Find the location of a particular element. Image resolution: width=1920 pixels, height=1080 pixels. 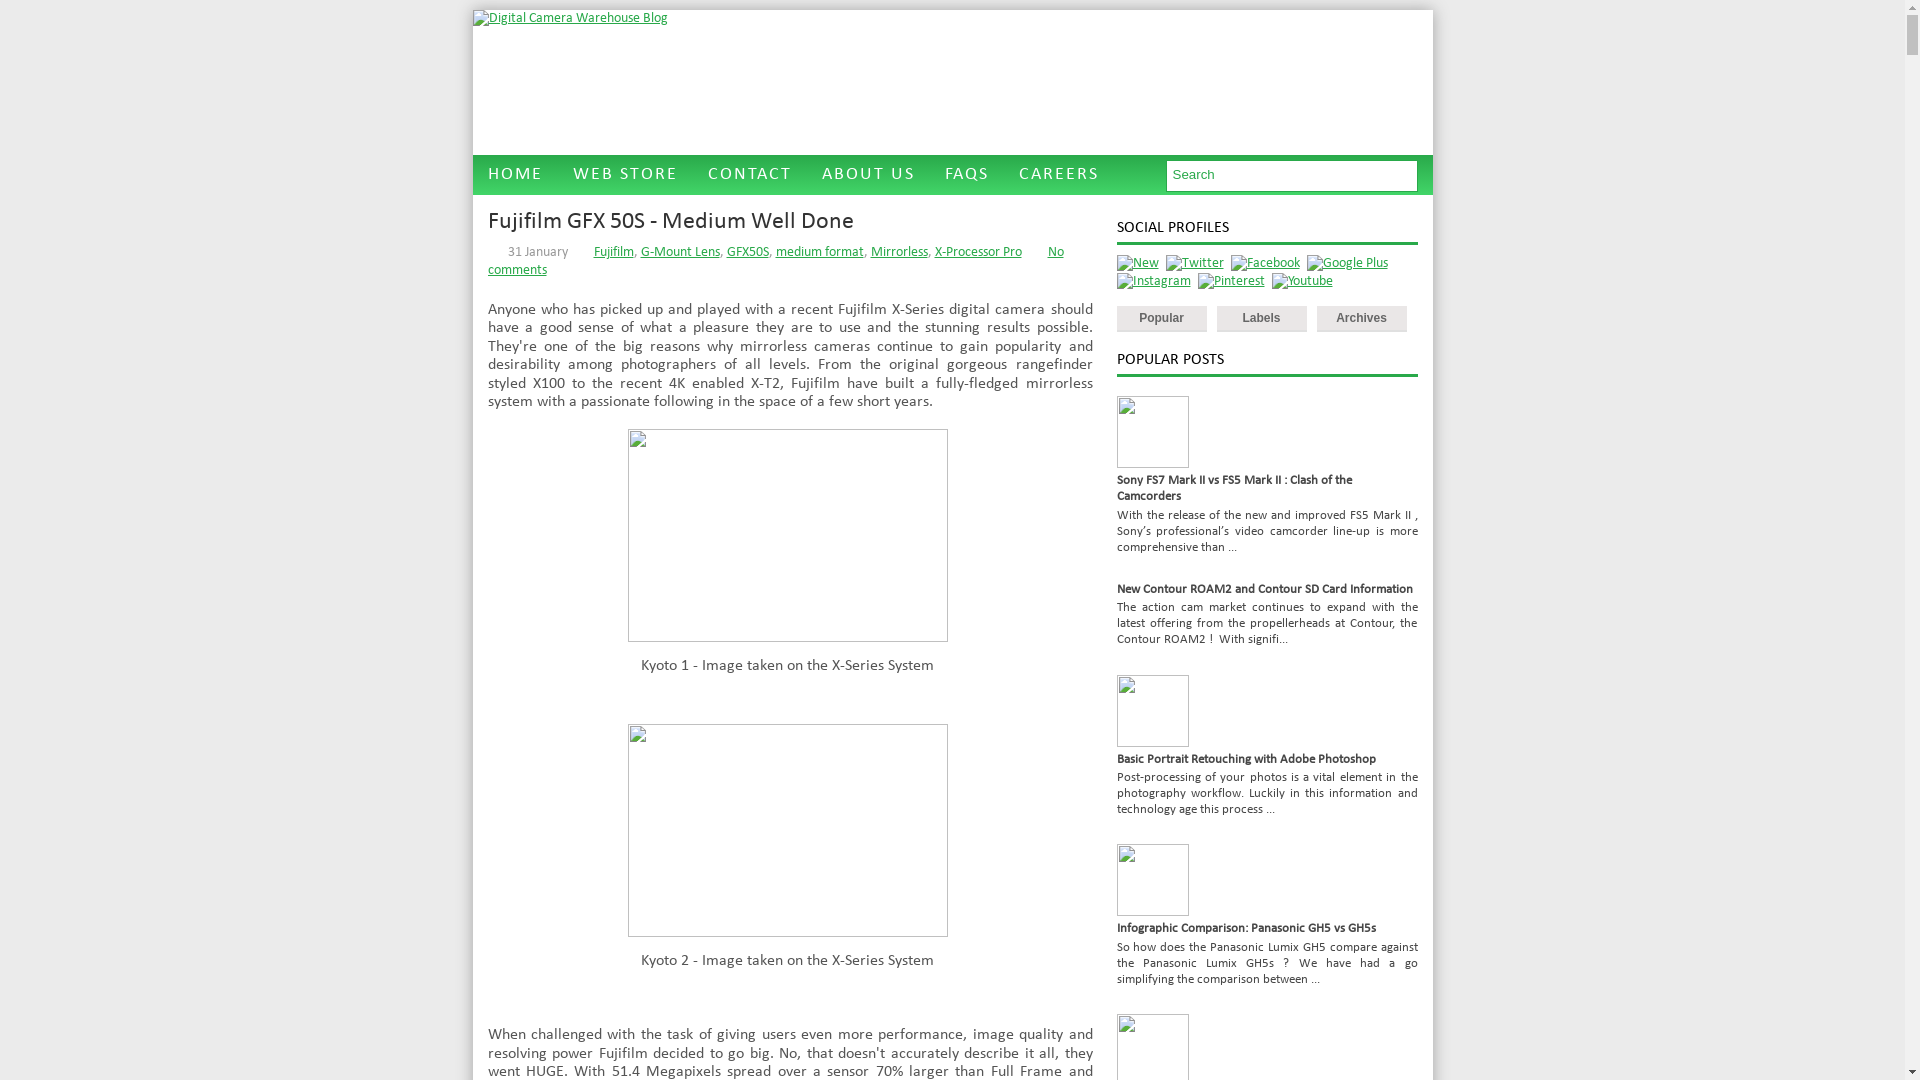

G-Mount Lens is located at coordinates (680, 252).